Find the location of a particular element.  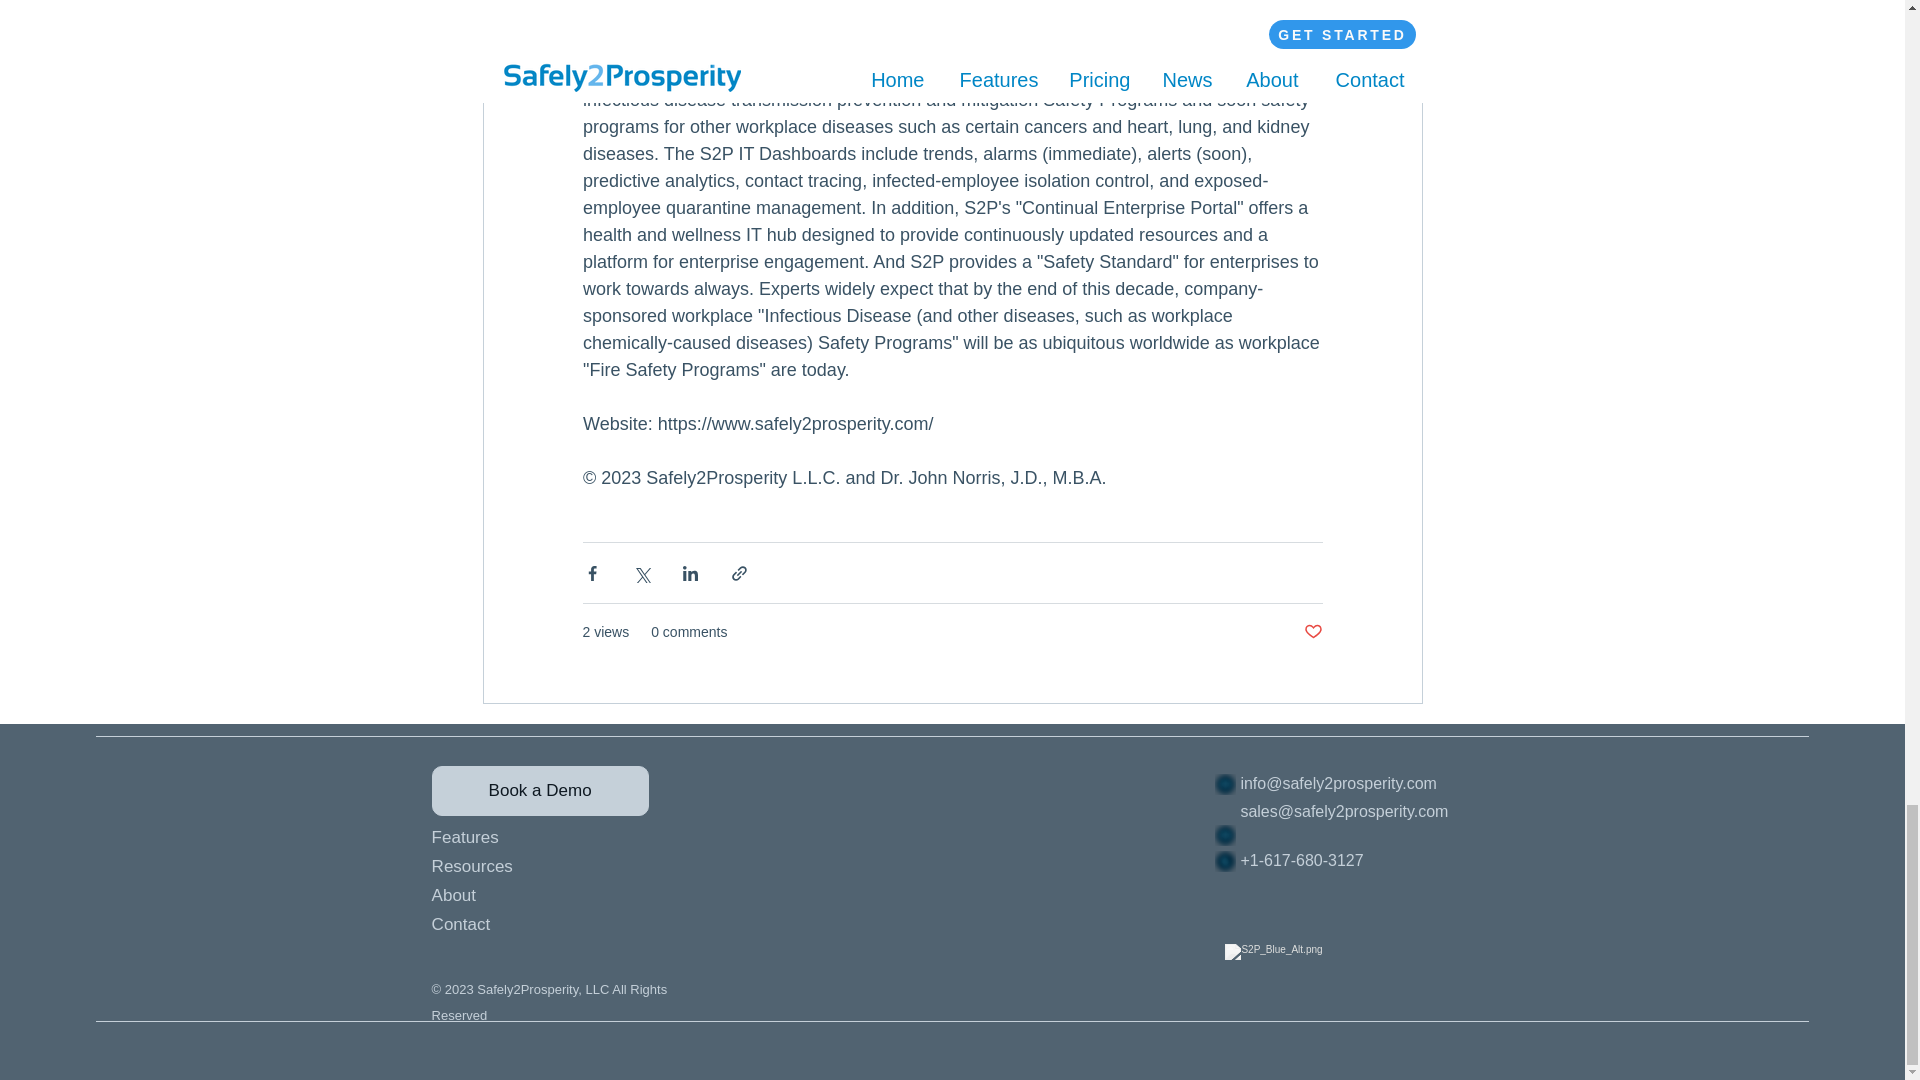

Features is located at coordinates (523, 837).